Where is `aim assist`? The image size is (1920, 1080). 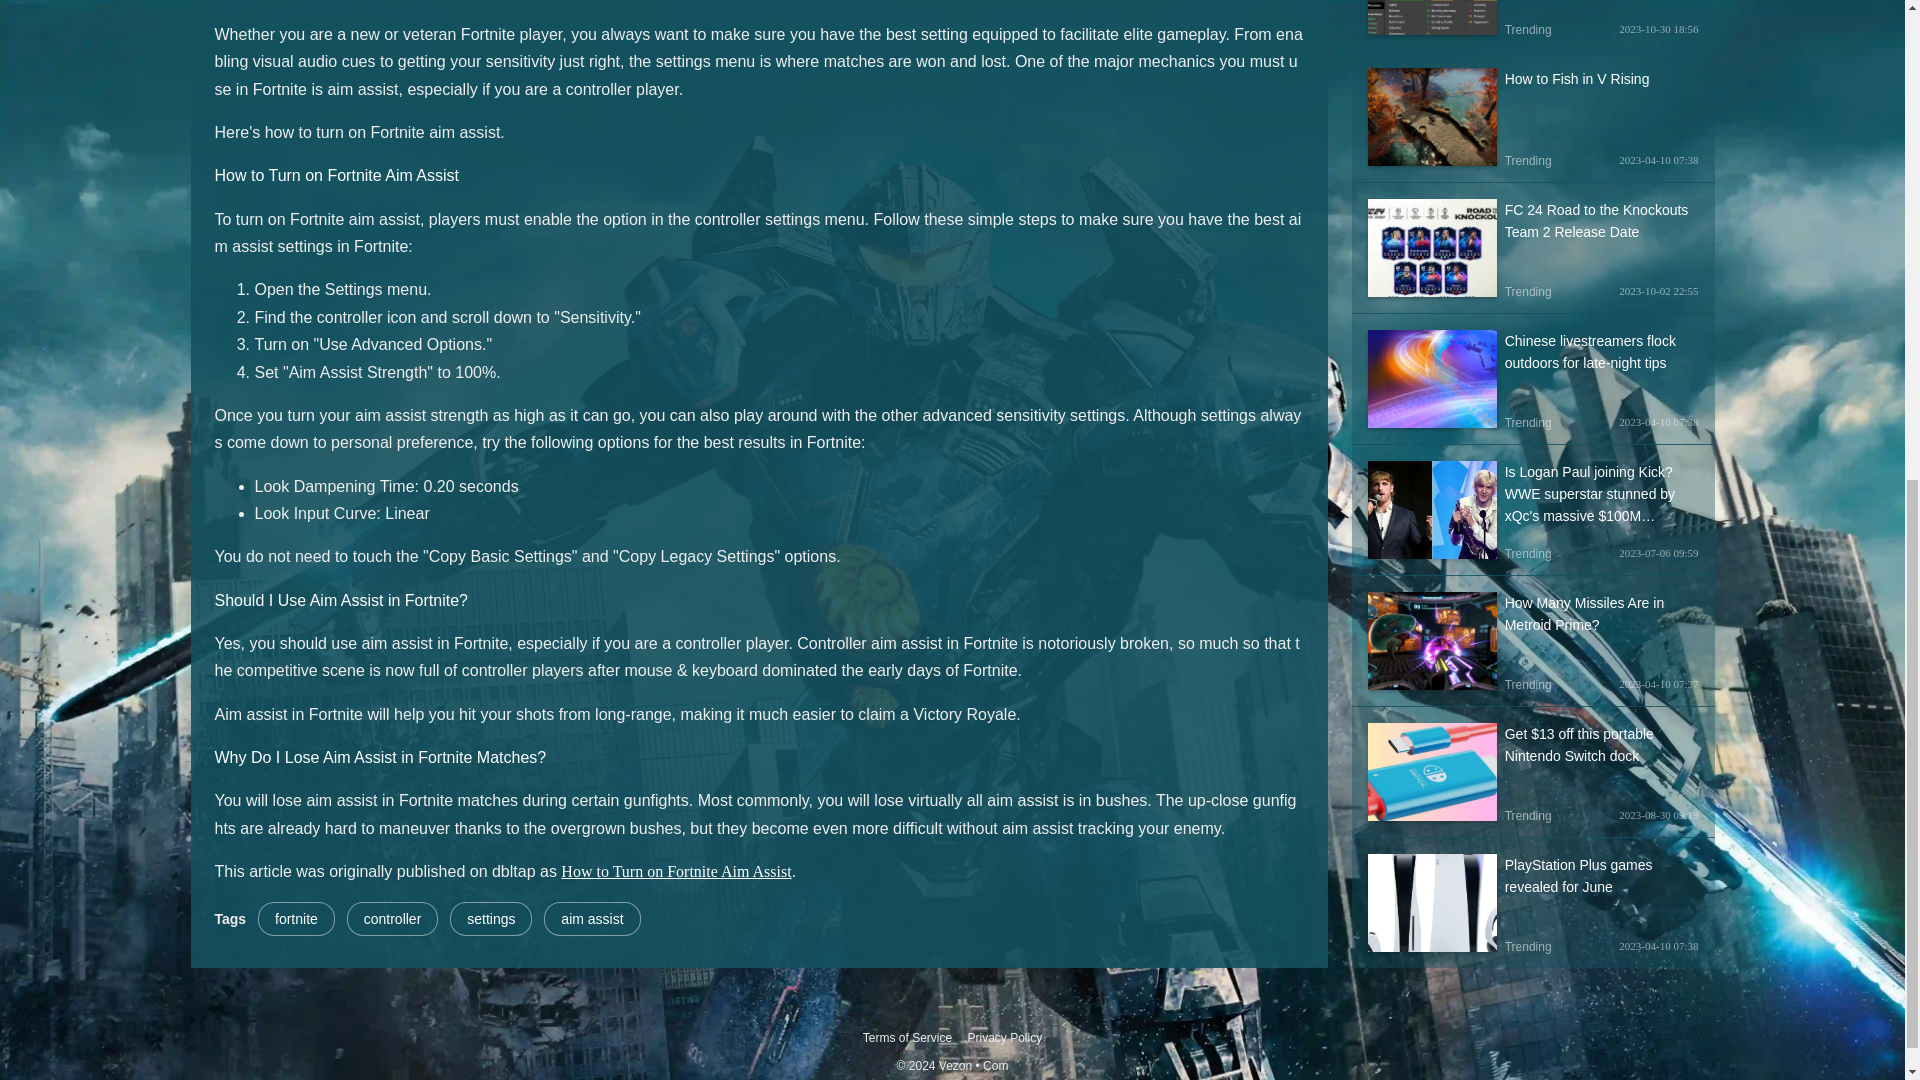
aim assist is located at coordinates (591, 918).